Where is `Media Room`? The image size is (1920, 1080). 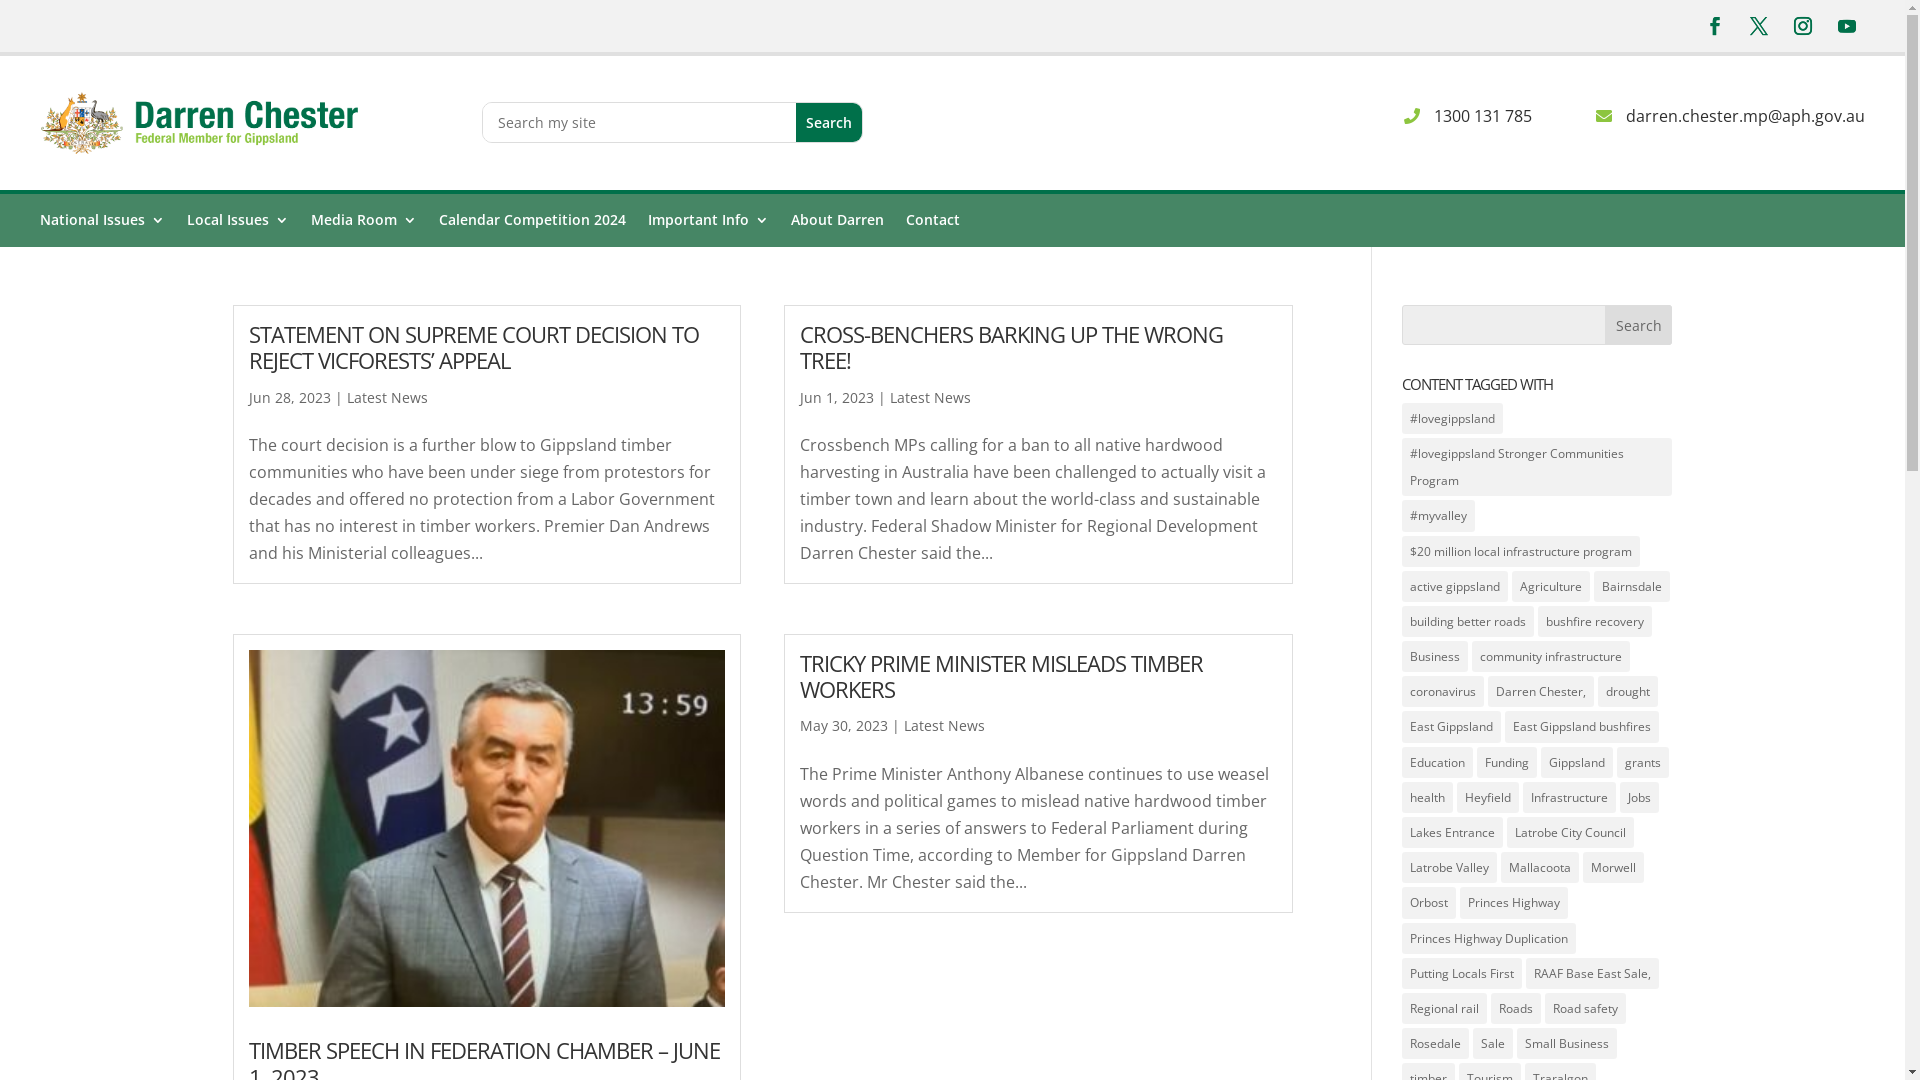 Media Room is located at coordinates (364, 224).